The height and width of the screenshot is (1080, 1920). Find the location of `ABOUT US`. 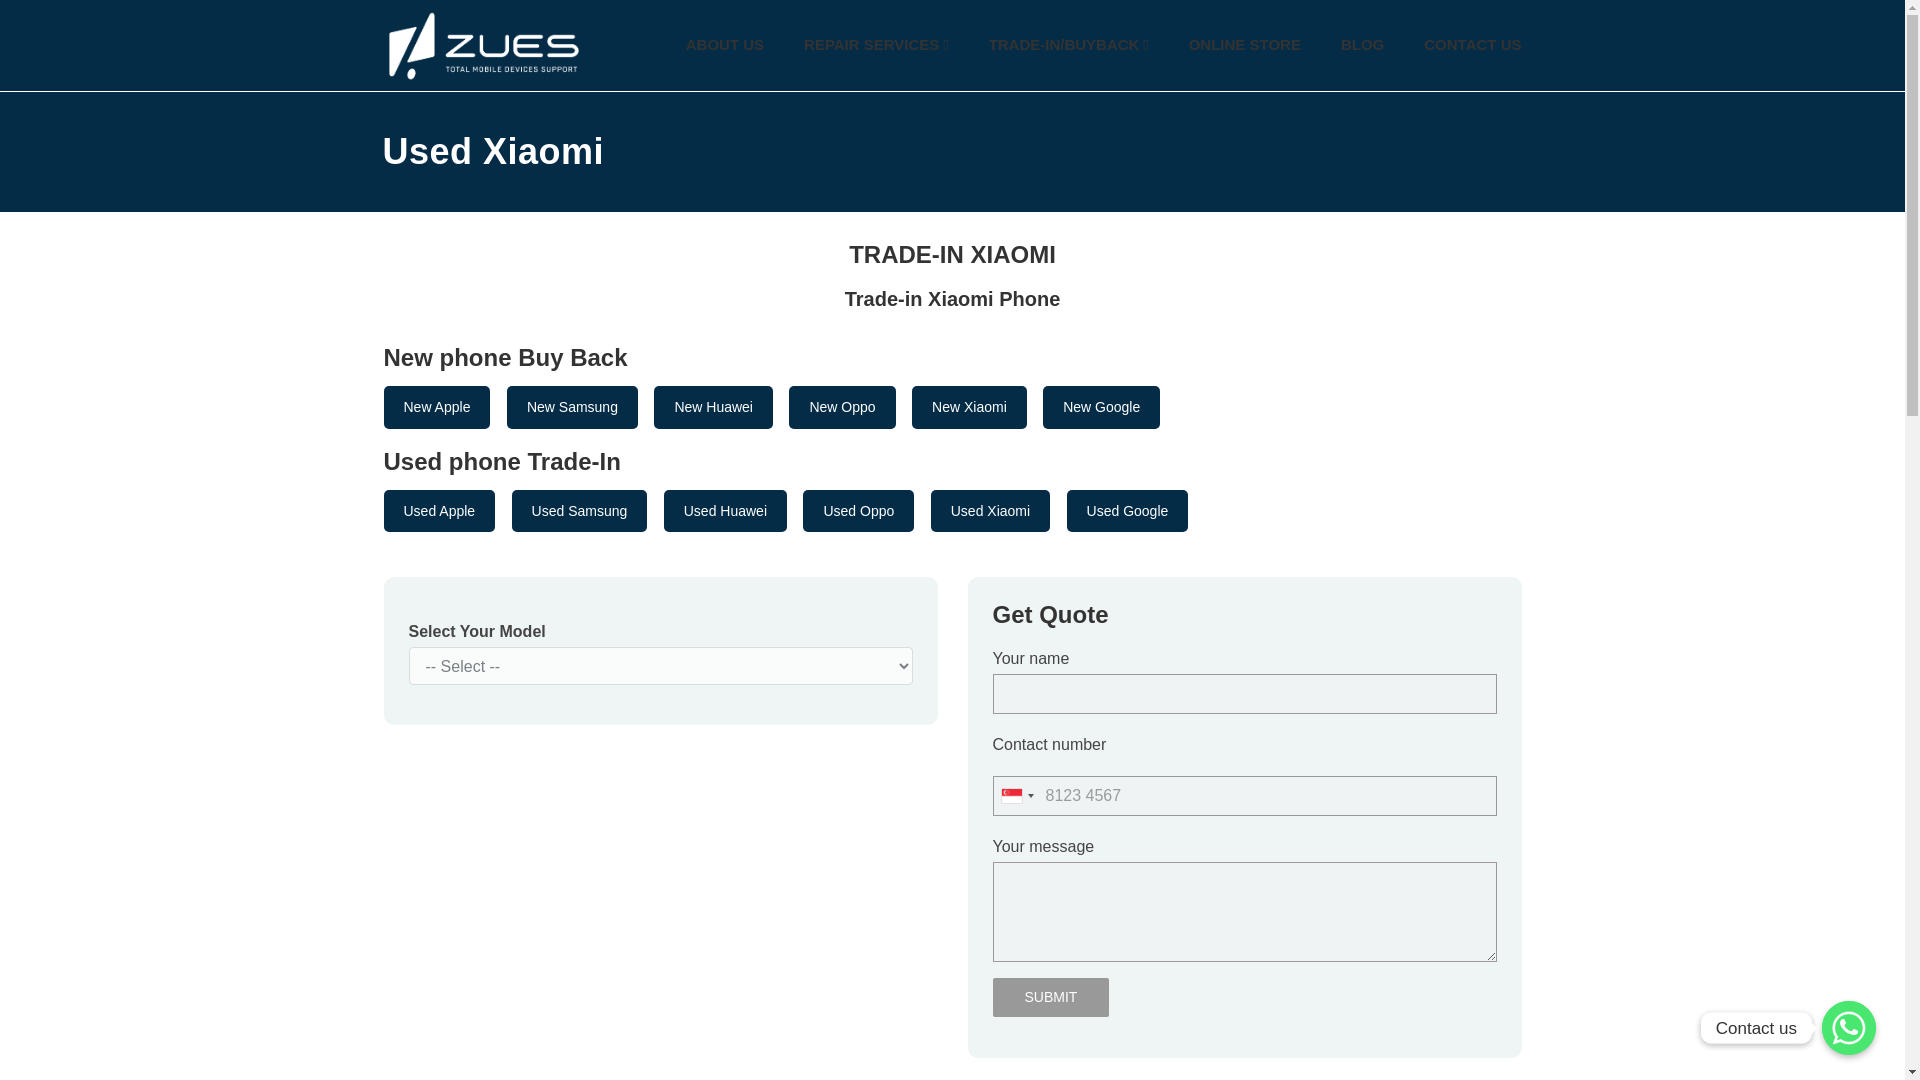

ABOUT US is located at coordinates (724, 45).